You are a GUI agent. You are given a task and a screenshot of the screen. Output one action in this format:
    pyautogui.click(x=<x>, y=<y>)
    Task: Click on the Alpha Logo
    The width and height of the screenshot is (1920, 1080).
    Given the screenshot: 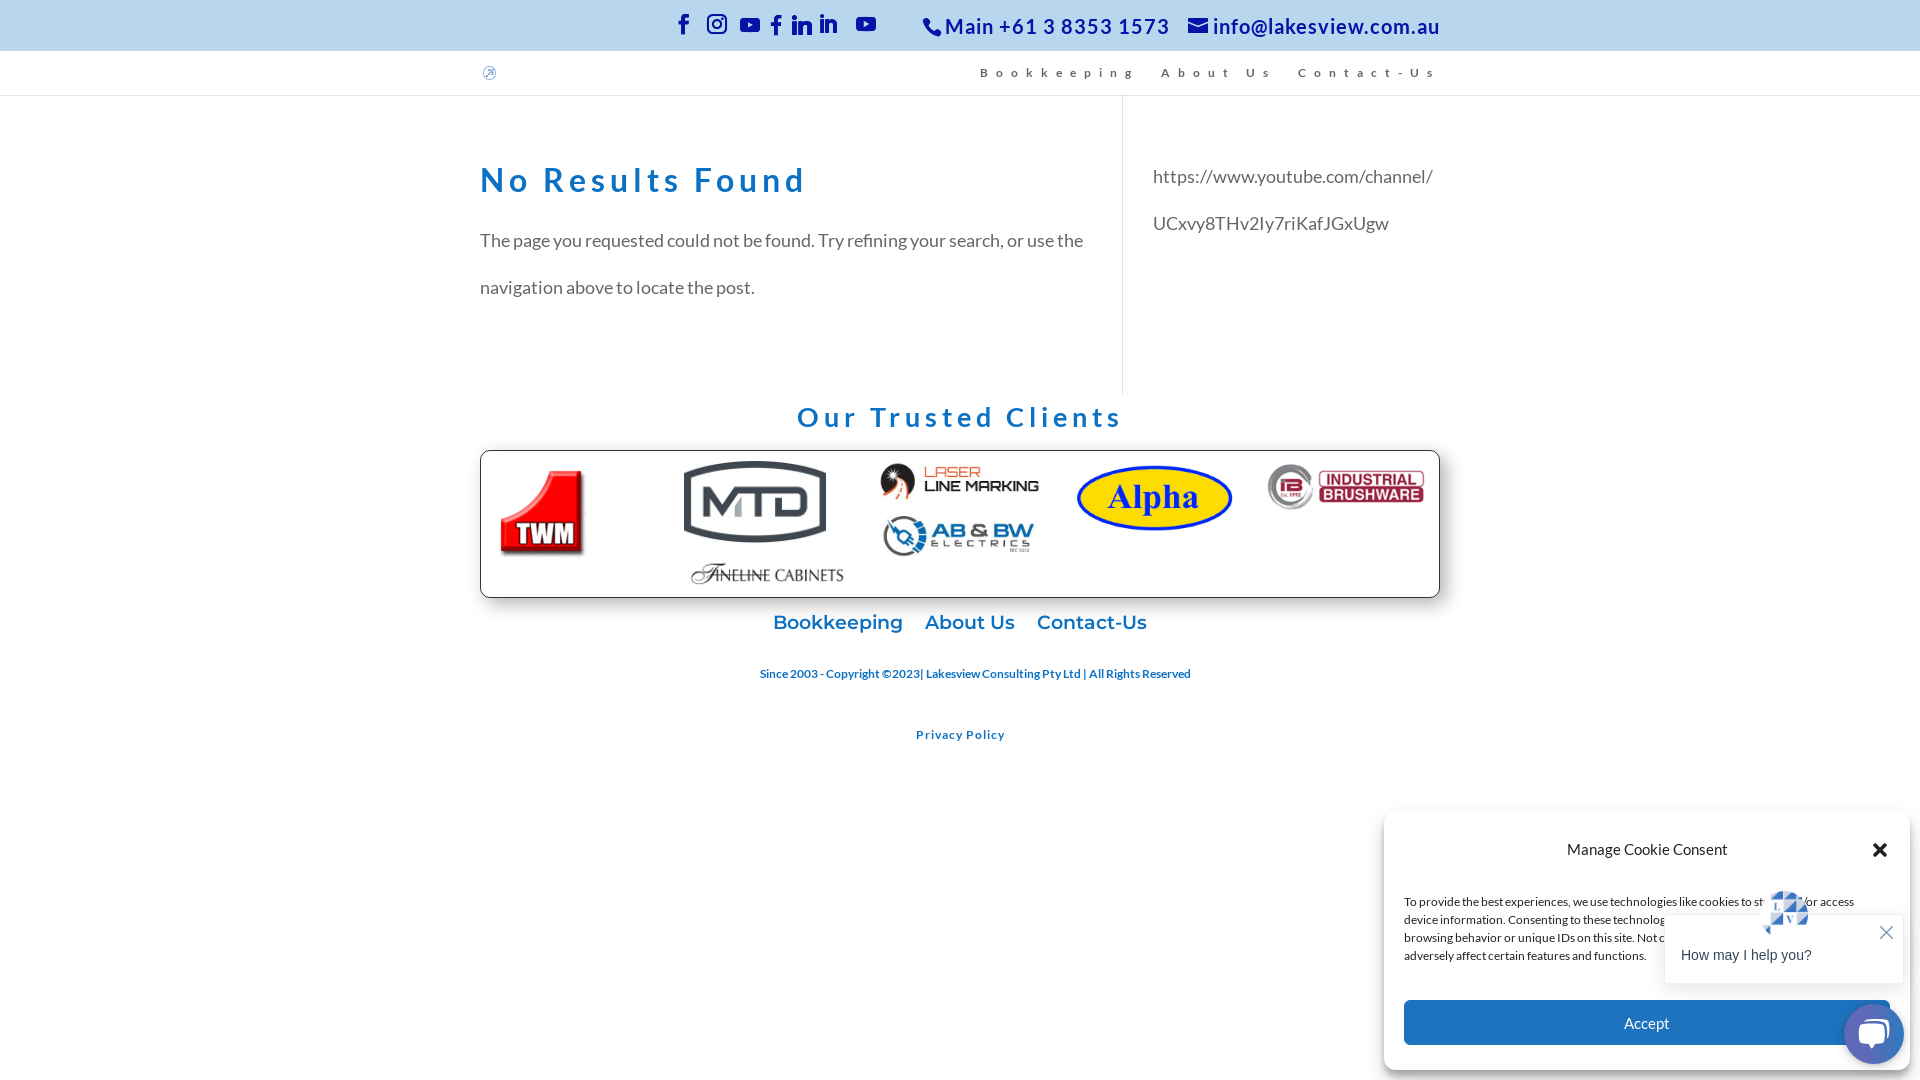 What is the action you would take?
    pyautogui.click(x=1154, y=498)
    